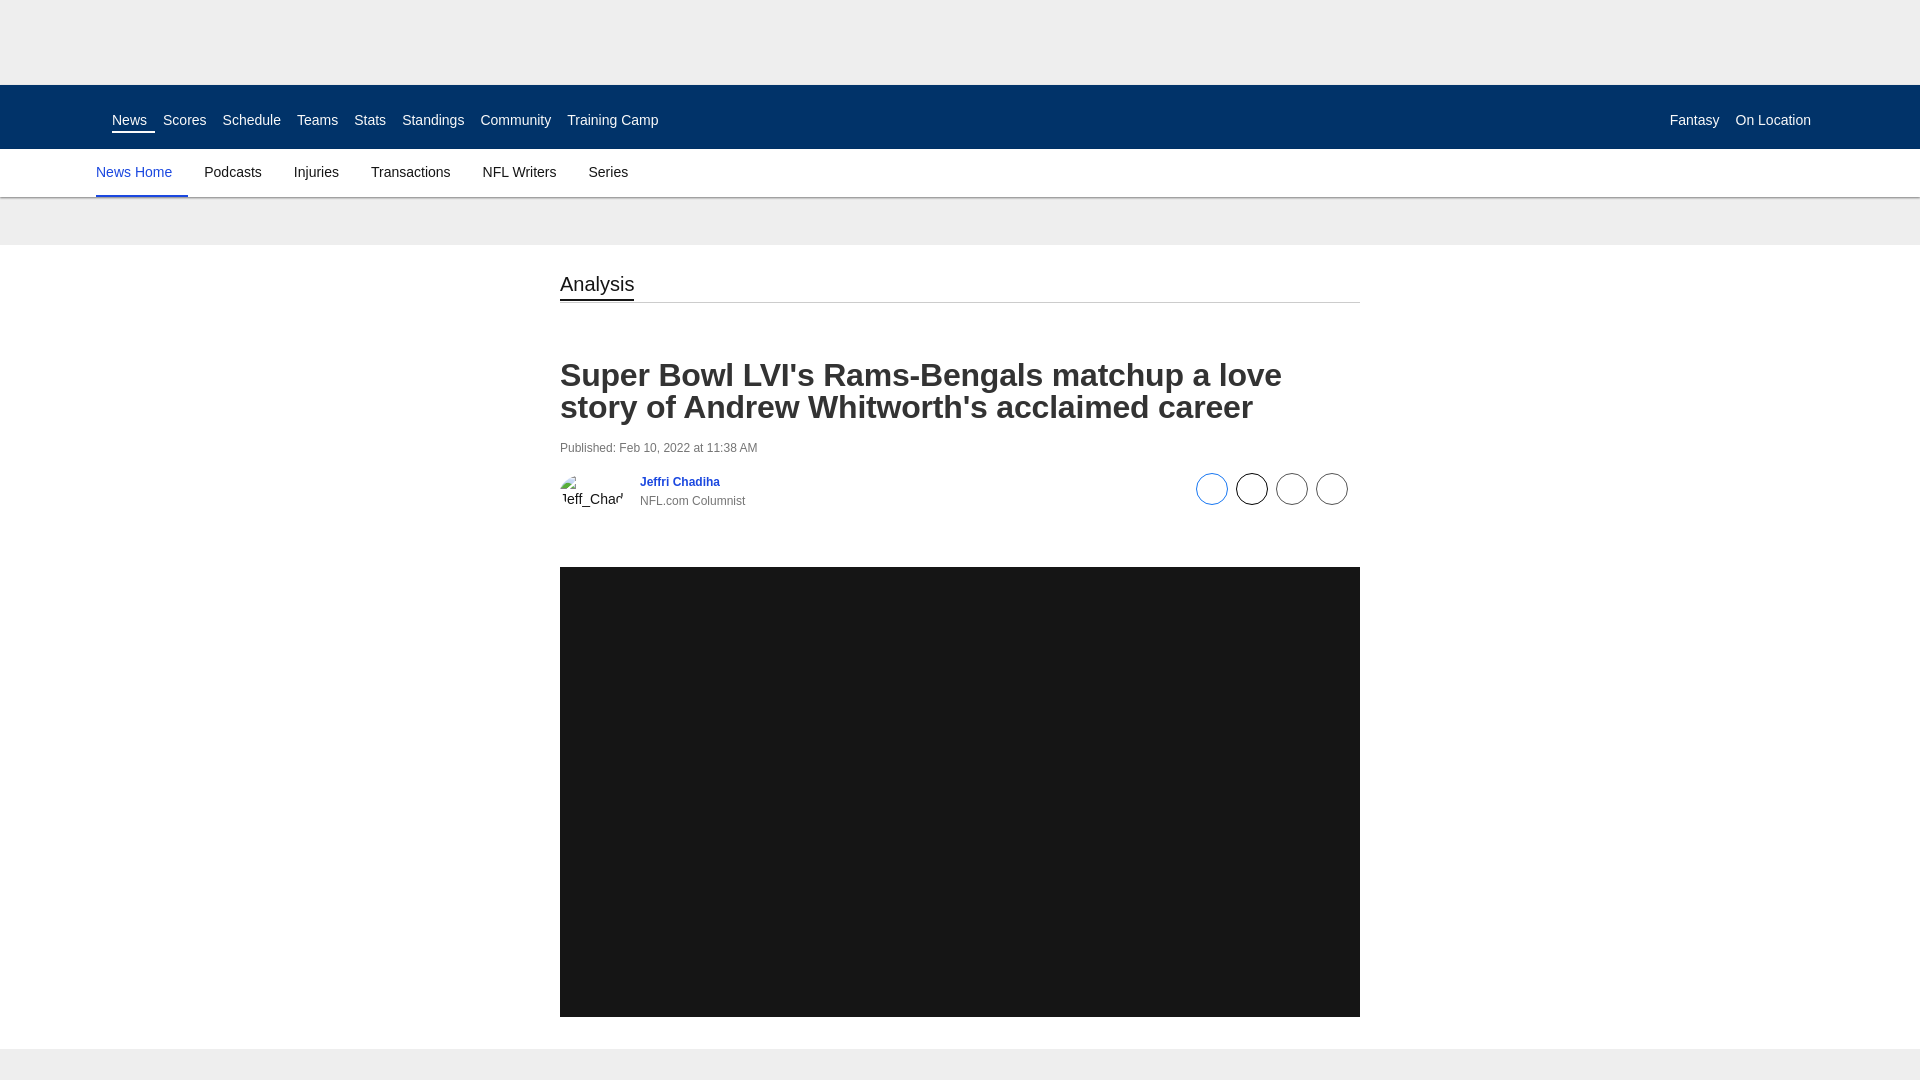 This screenshot has height=1080, width=1920. What do you see at coordinates (56, 116) in the screenshot?
I see `Link to NFL homepage` at bounding box center [56, 116].